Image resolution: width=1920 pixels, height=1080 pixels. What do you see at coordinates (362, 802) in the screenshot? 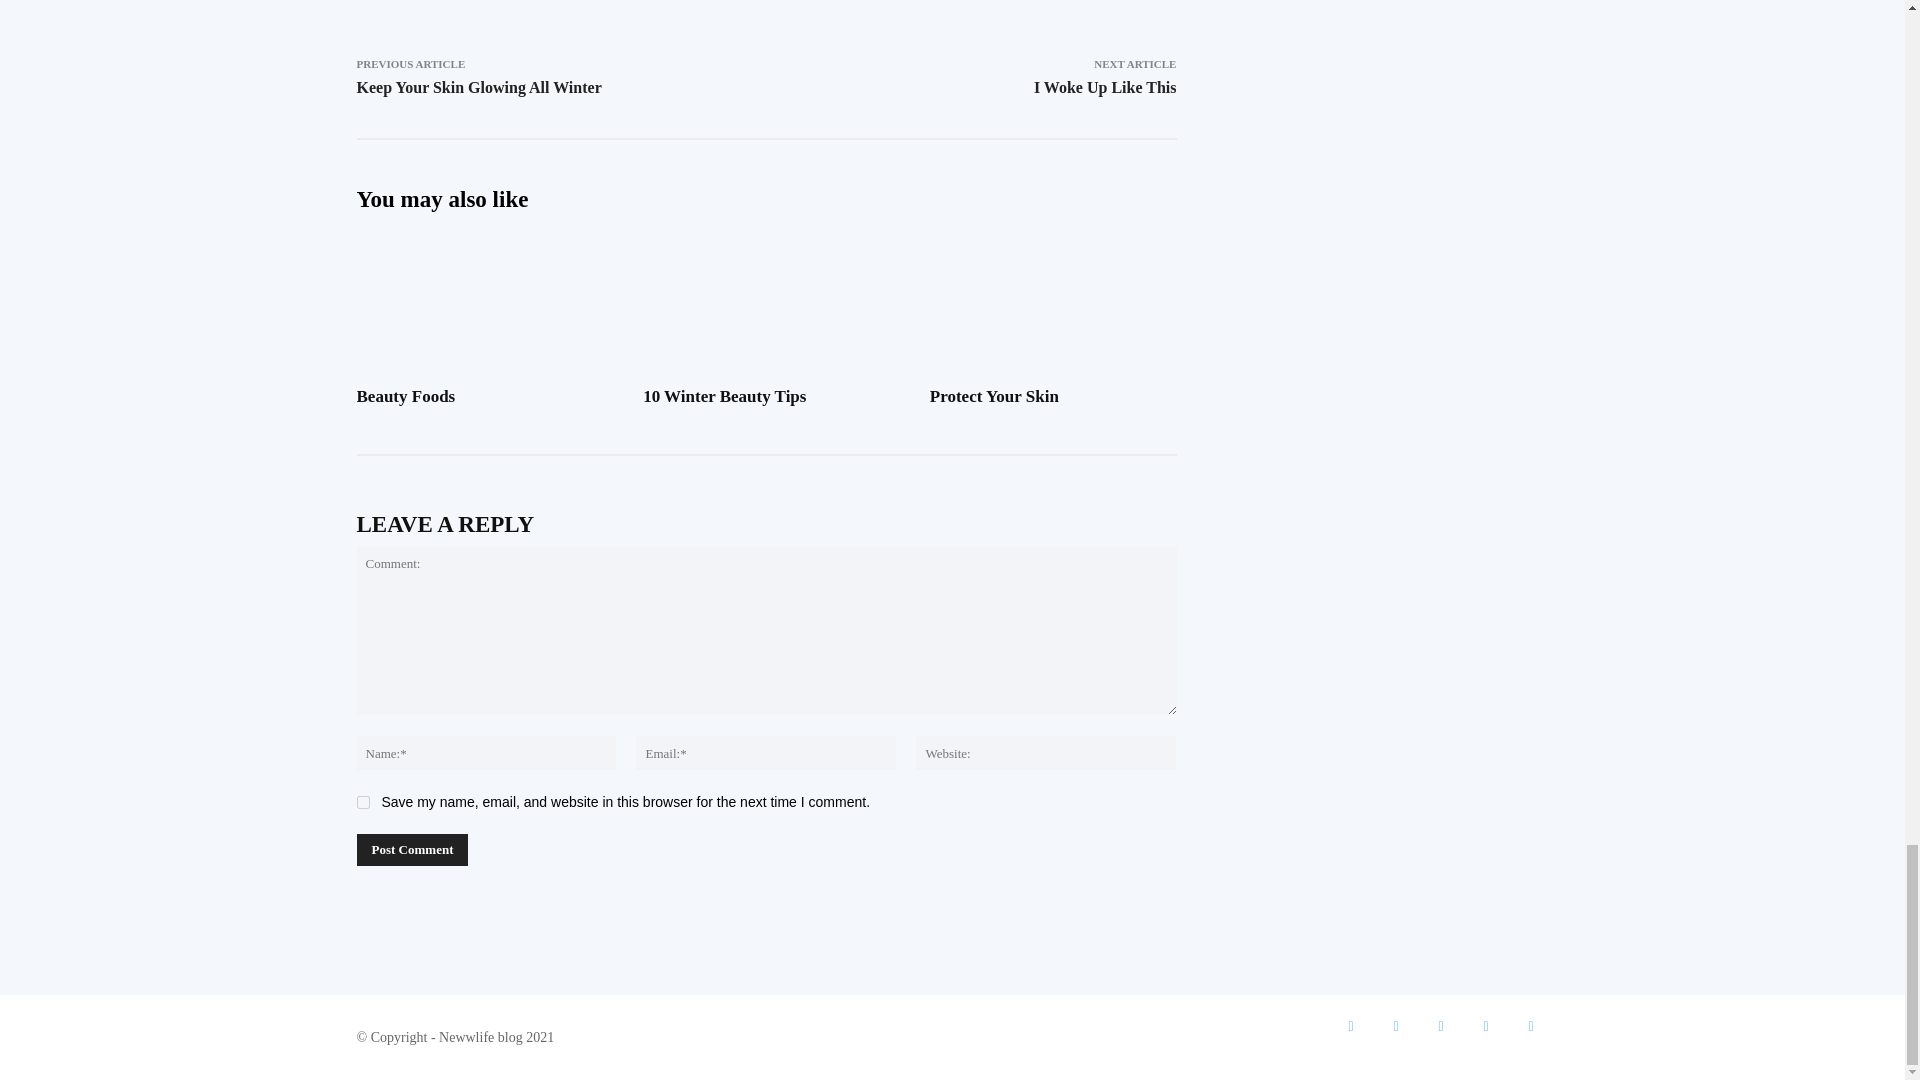
I see `yes` at bounding box center [362, 802].